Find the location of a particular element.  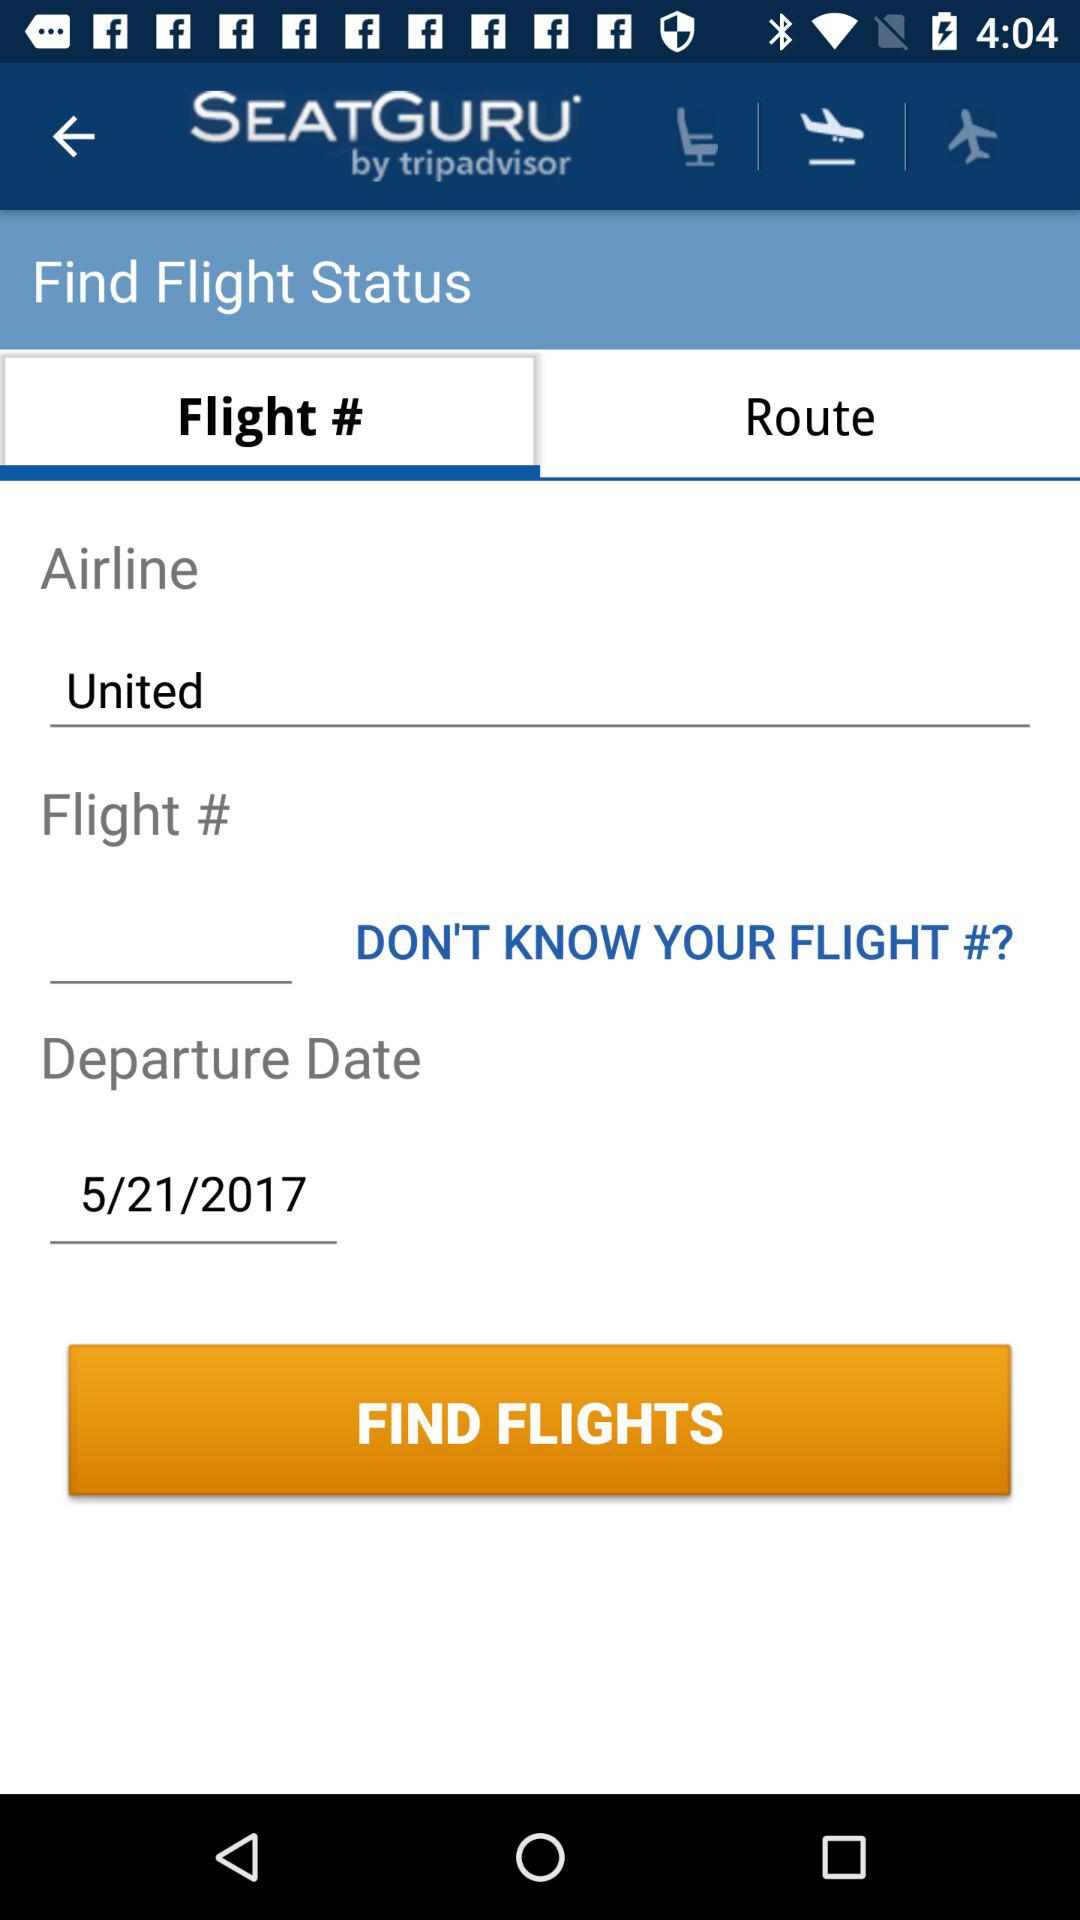

open the route is located at coordinates (810, 414).